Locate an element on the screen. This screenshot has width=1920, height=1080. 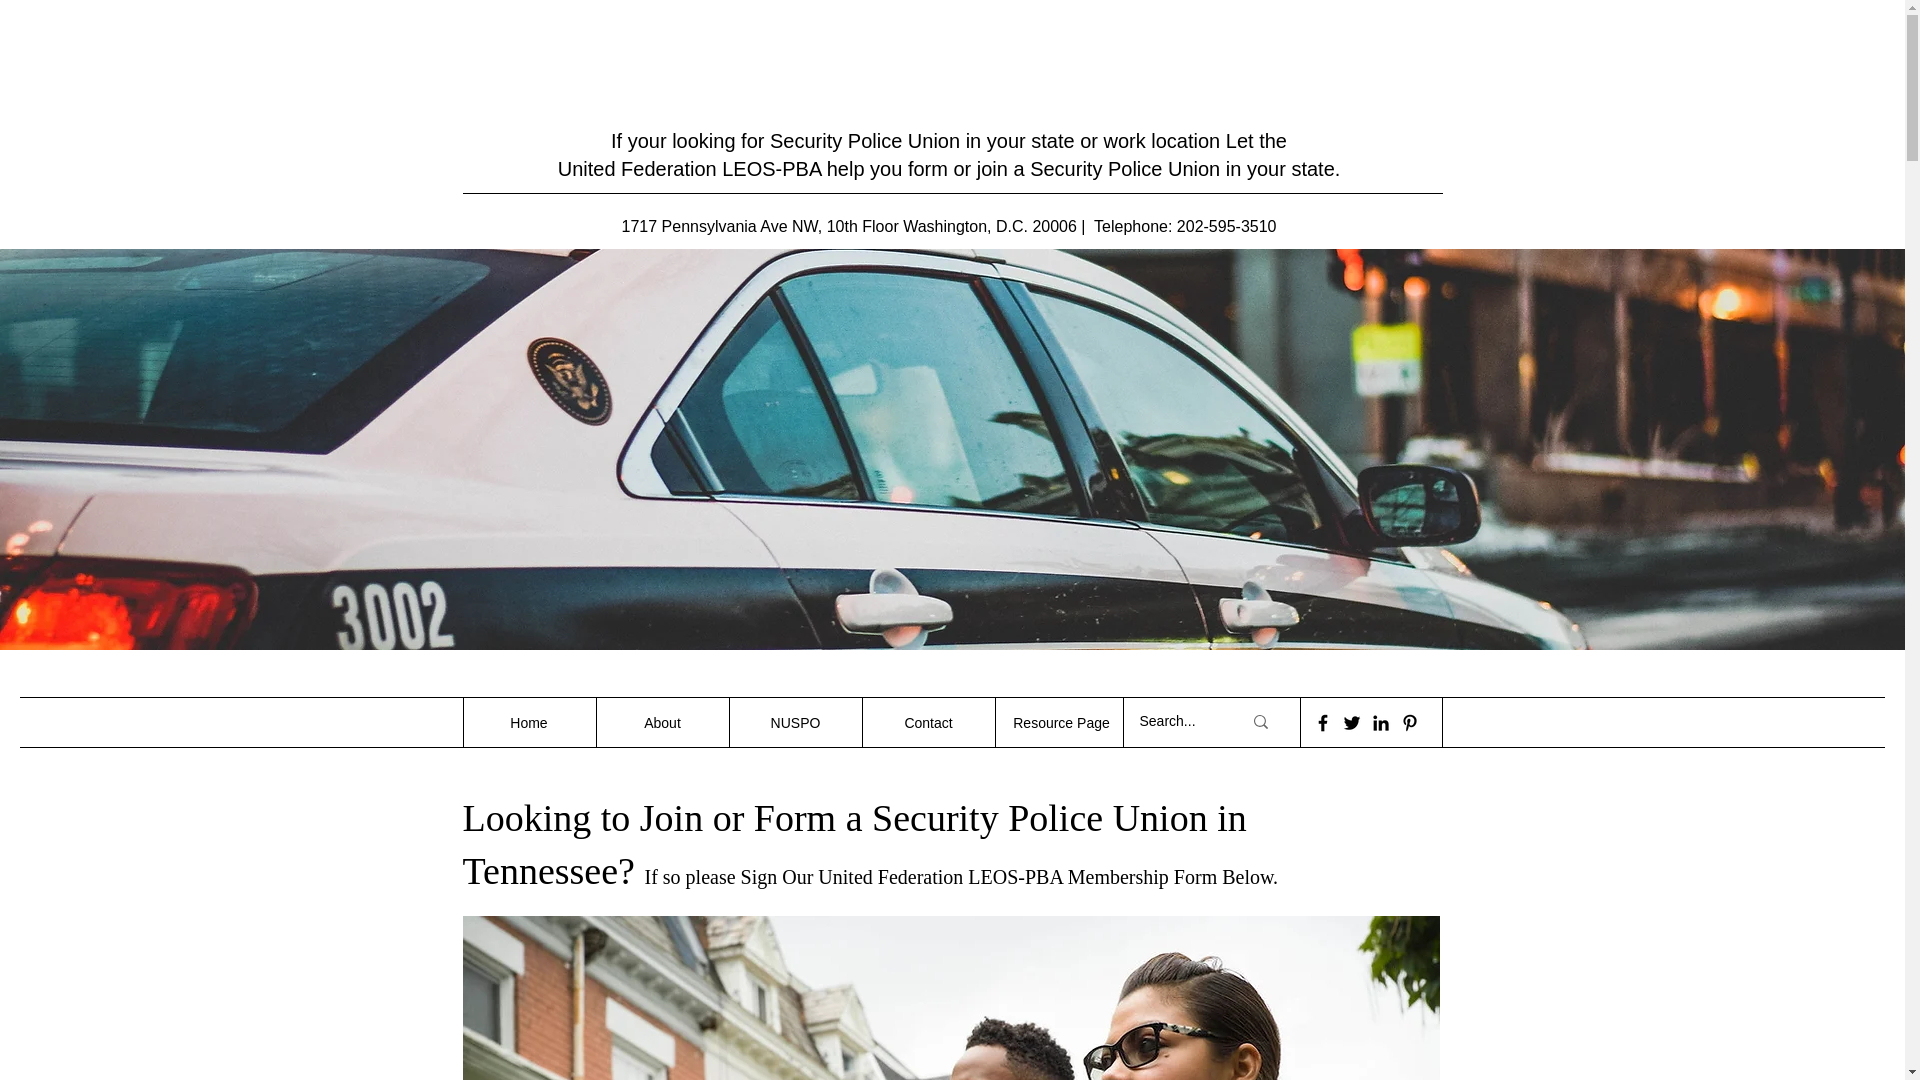
Resource Page is located at coordinates (1060, 722).